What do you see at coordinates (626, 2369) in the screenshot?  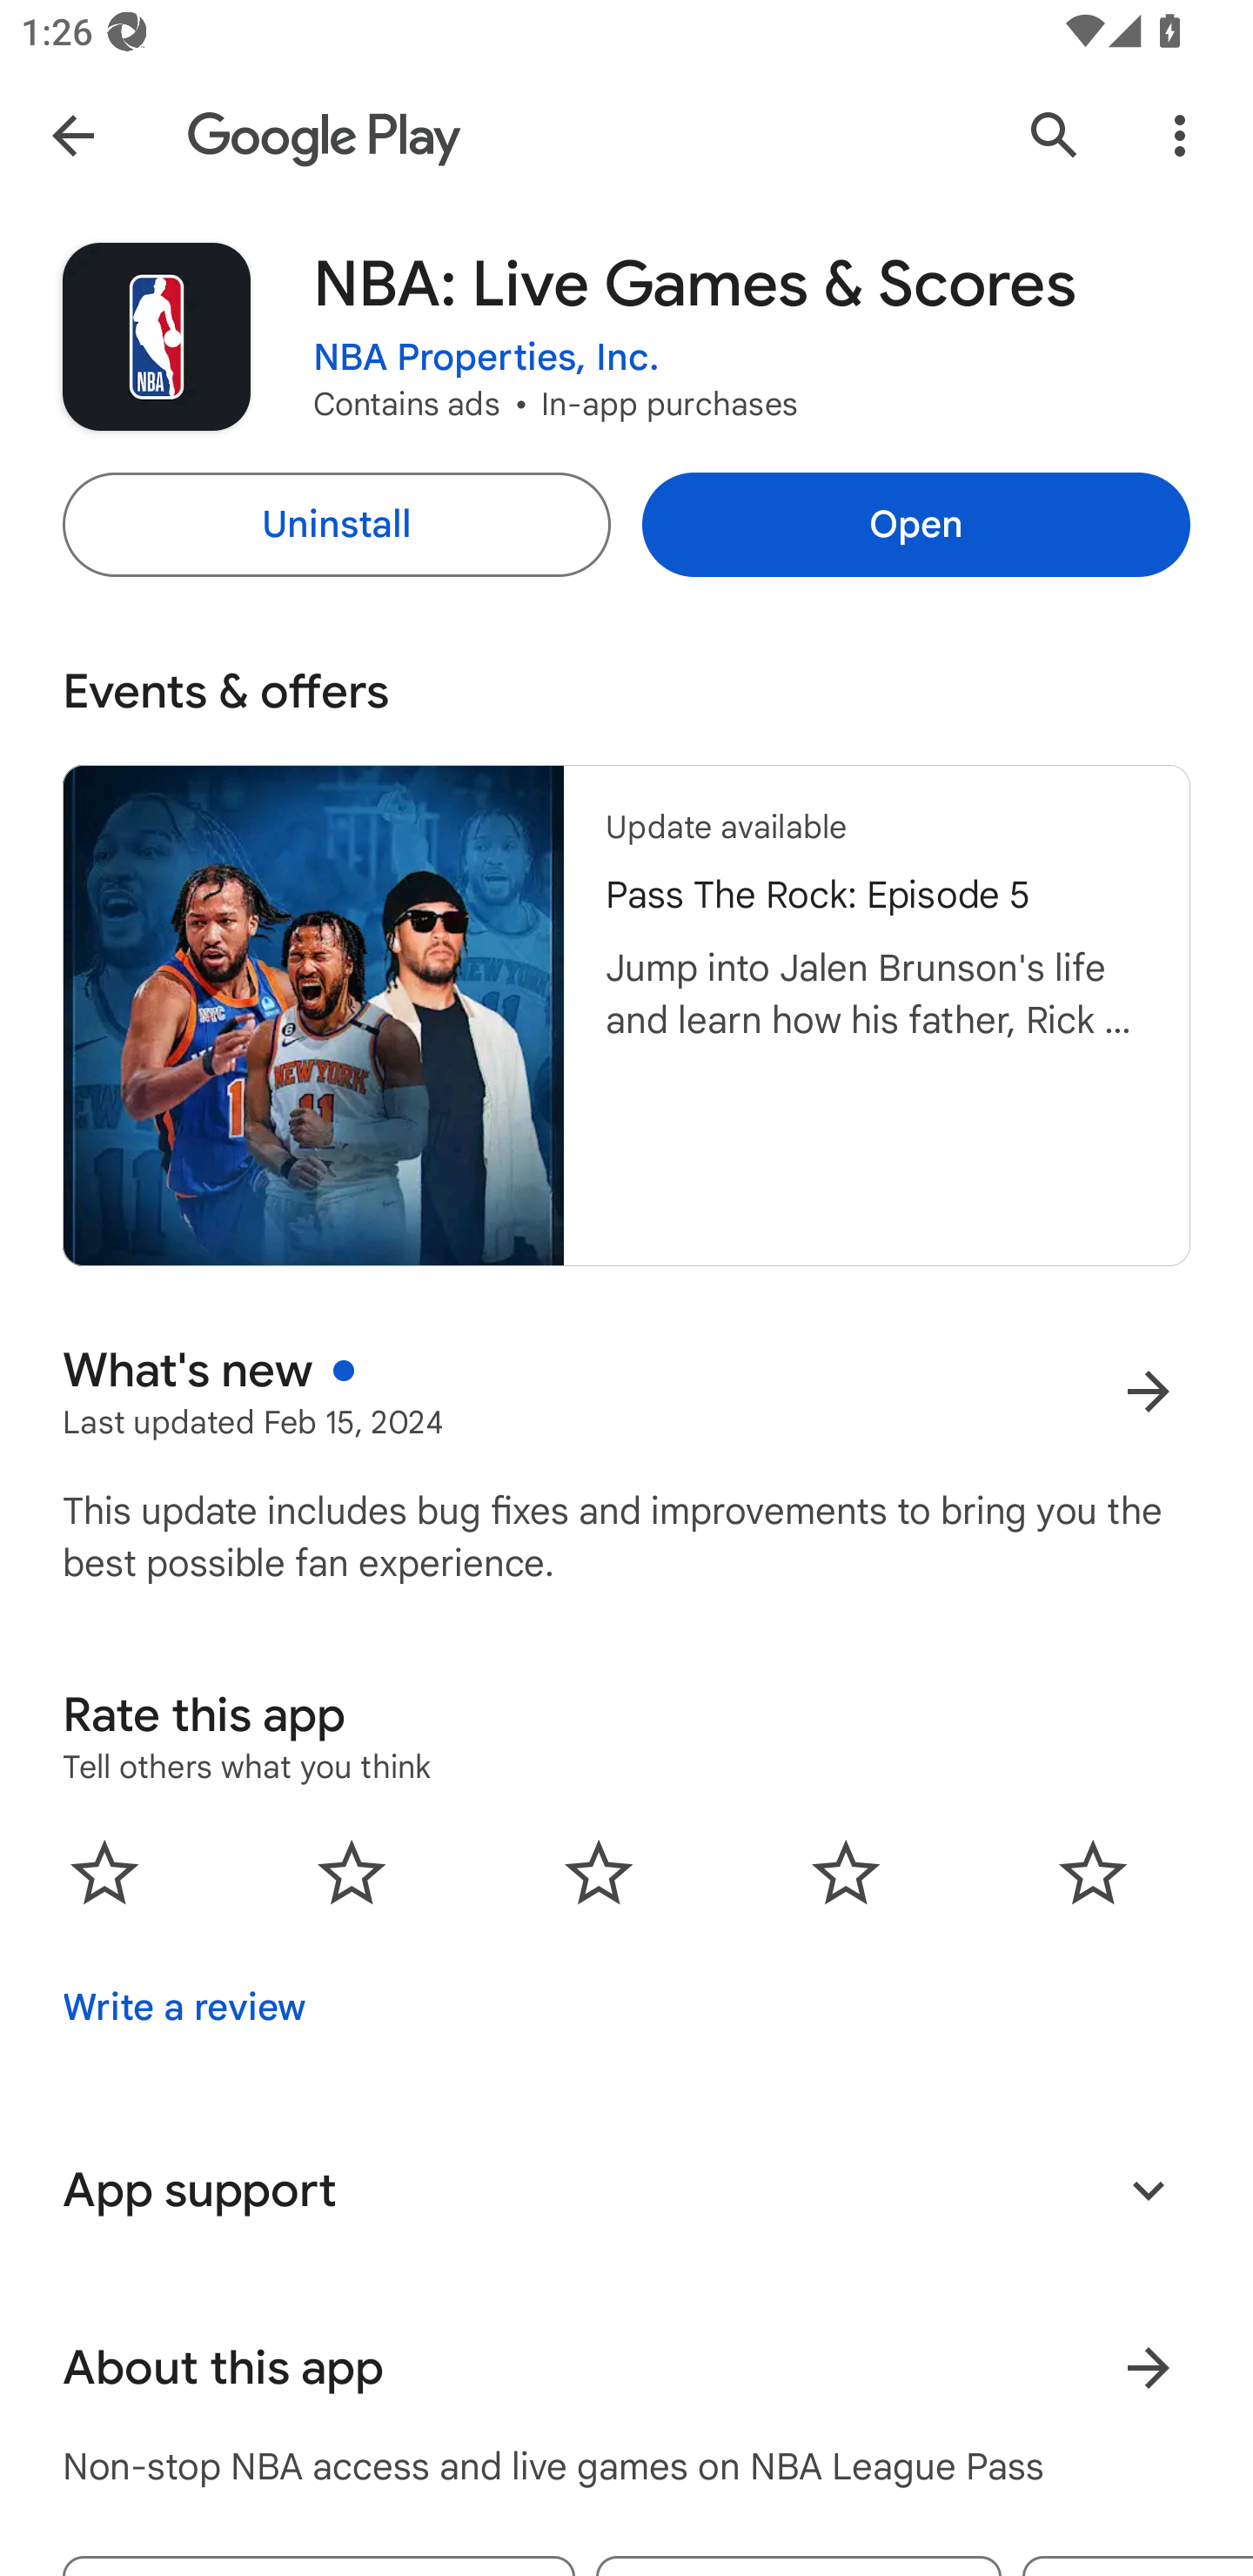 I see `About this app Learn more About this app` at bounding box center [626, 2369].